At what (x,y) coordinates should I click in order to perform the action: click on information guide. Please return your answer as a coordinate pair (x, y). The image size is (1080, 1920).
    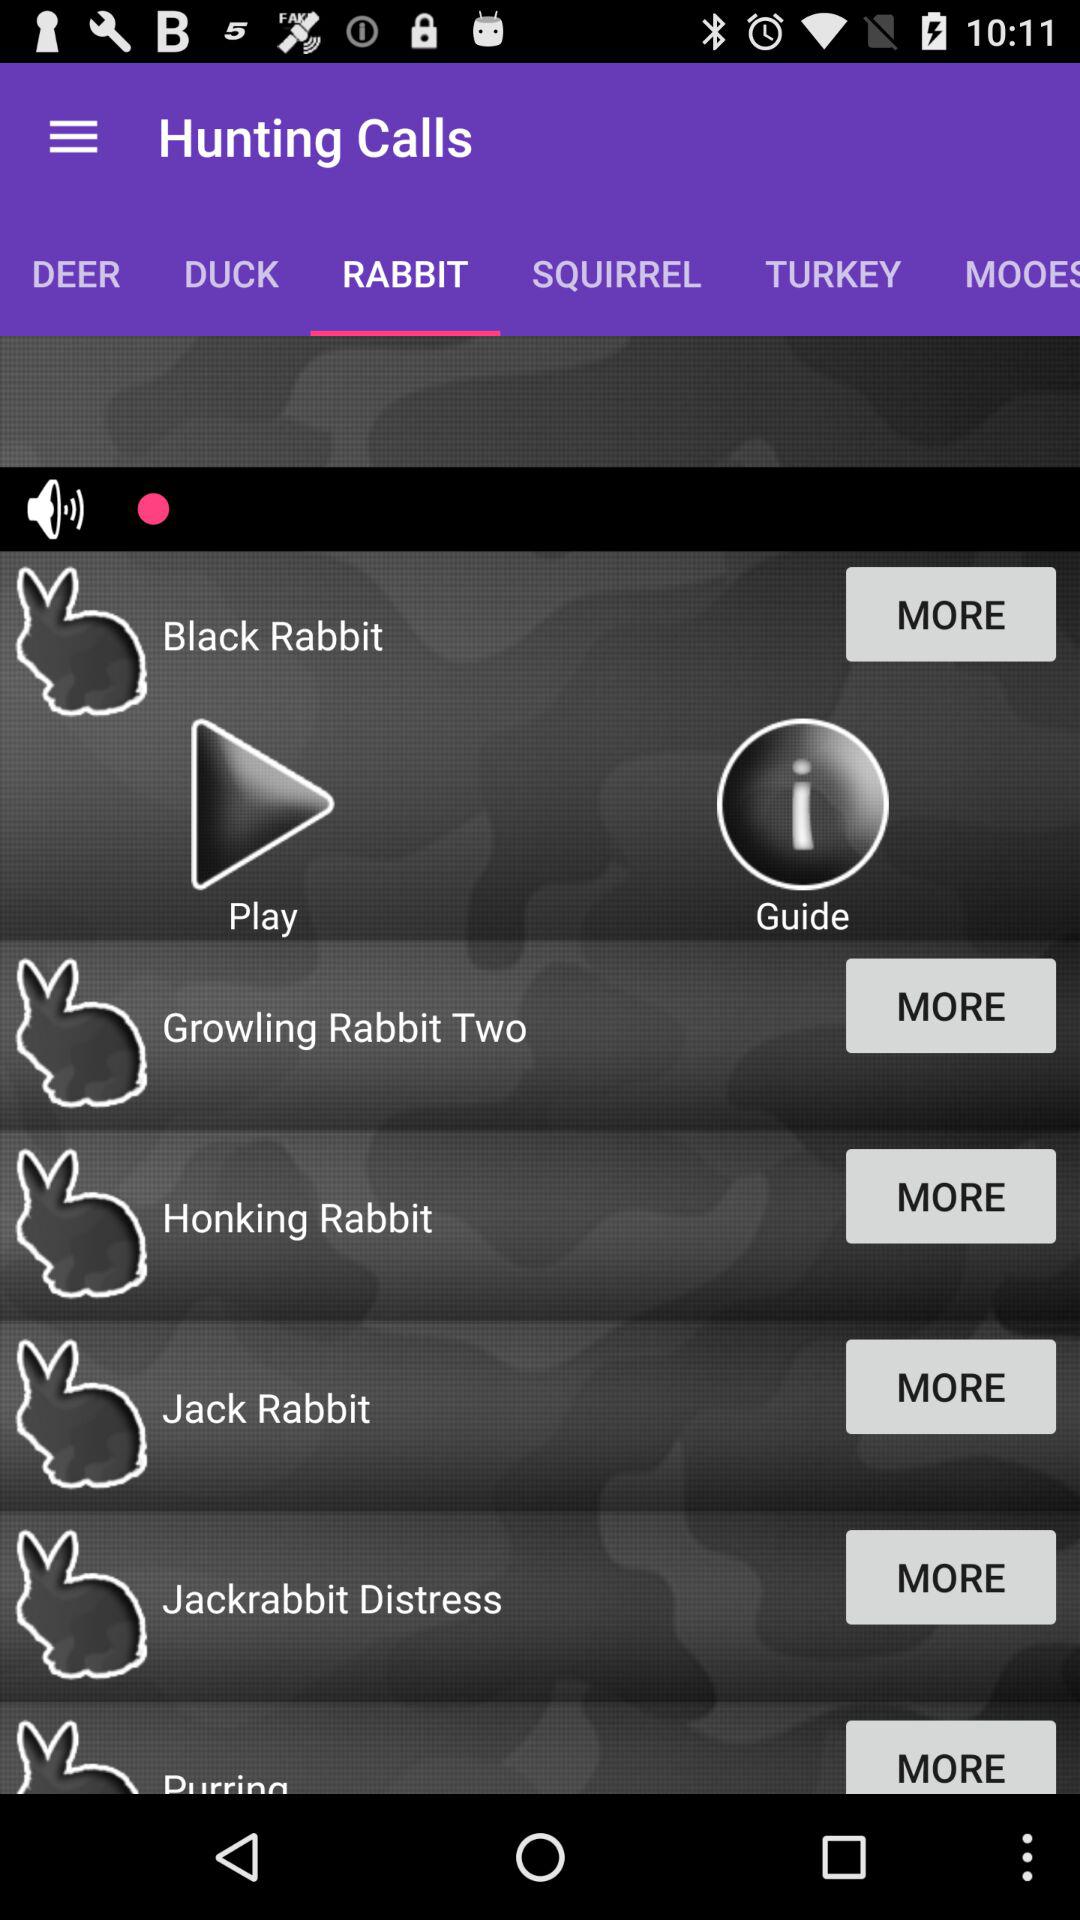
    Looking at the image, I should click on (802, 804).